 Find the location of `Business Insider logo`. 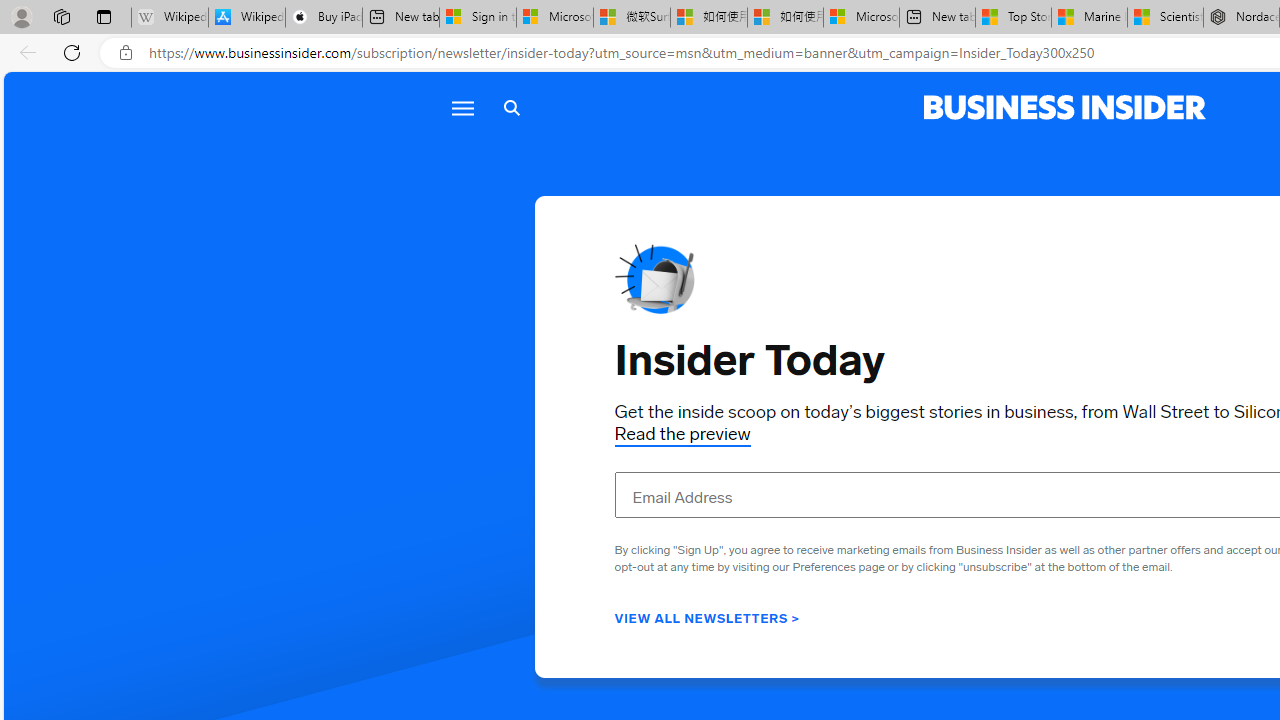

Business Insider logo is located at coordinates (1064, 108).